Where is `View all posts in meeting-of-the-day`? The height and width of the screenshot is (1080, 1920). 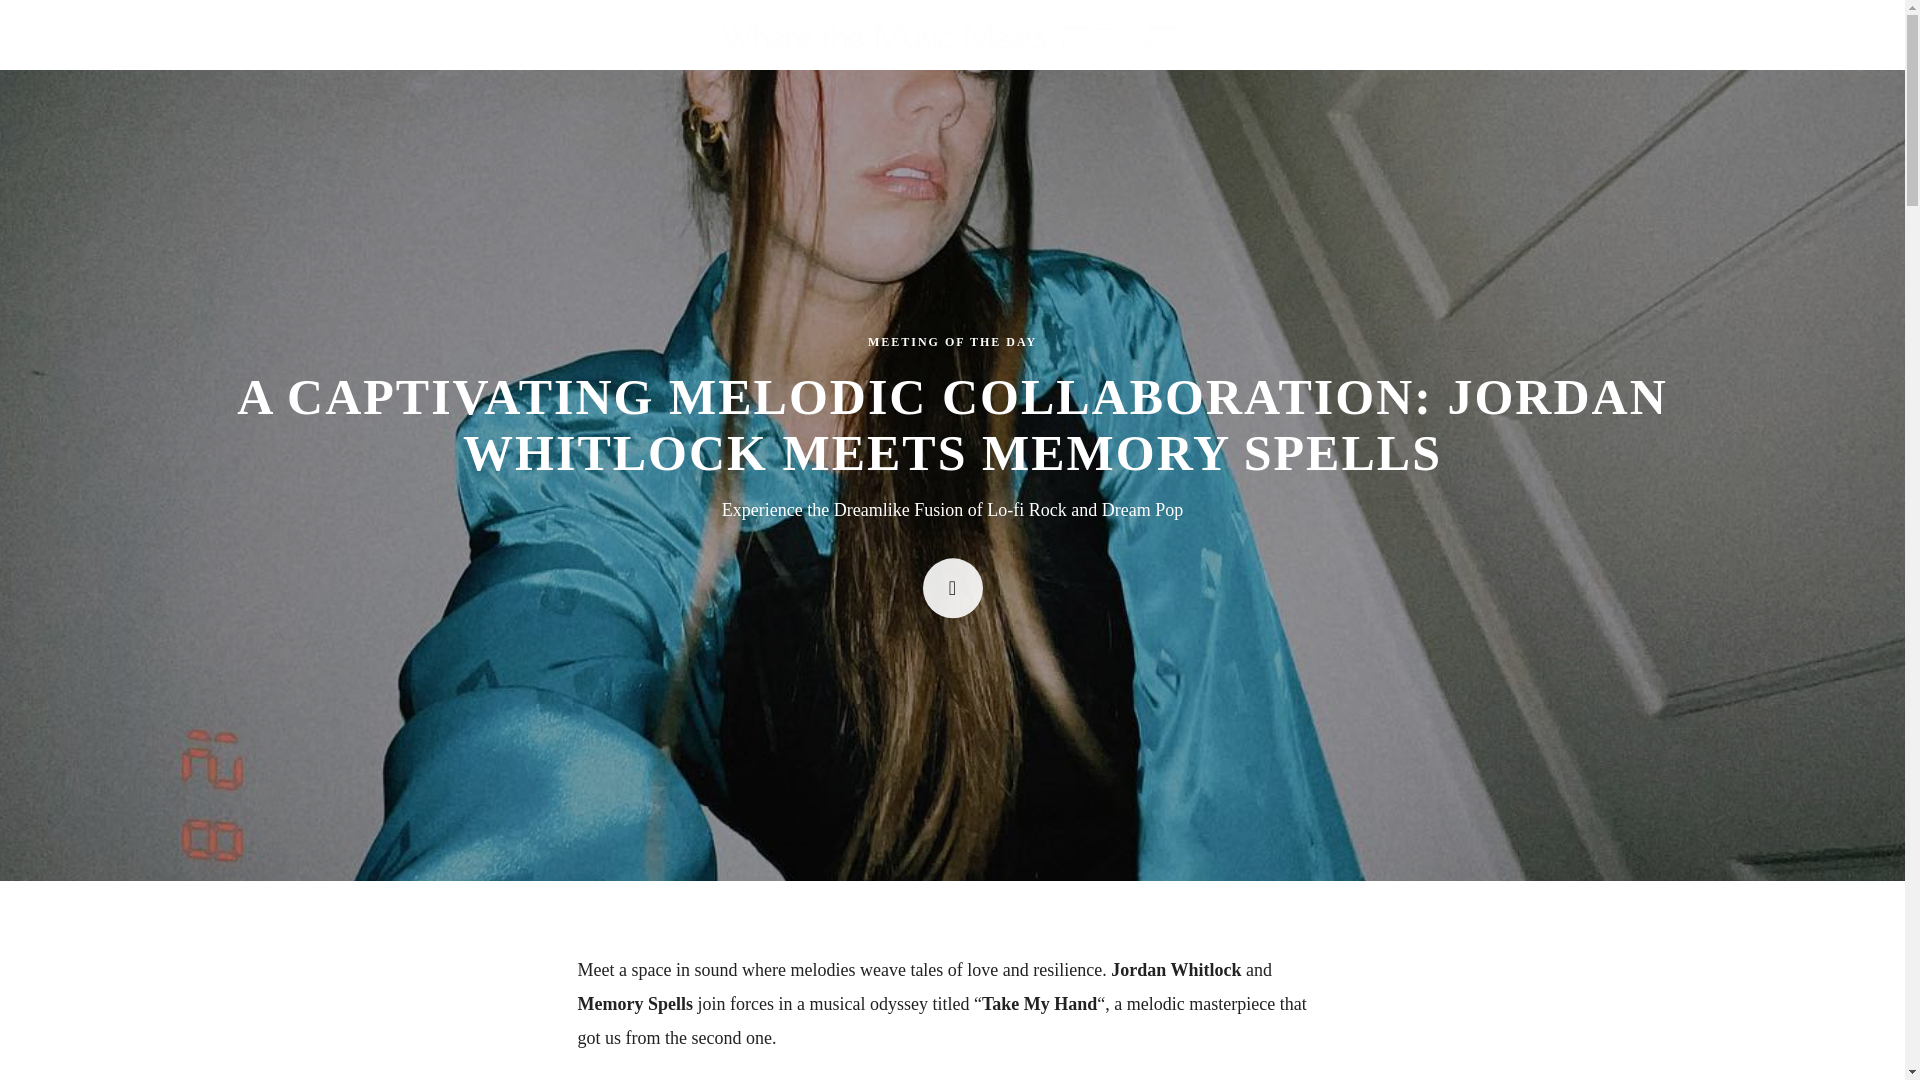 View all posts in meeting-of-the-day is located at coordinates (952, 342).